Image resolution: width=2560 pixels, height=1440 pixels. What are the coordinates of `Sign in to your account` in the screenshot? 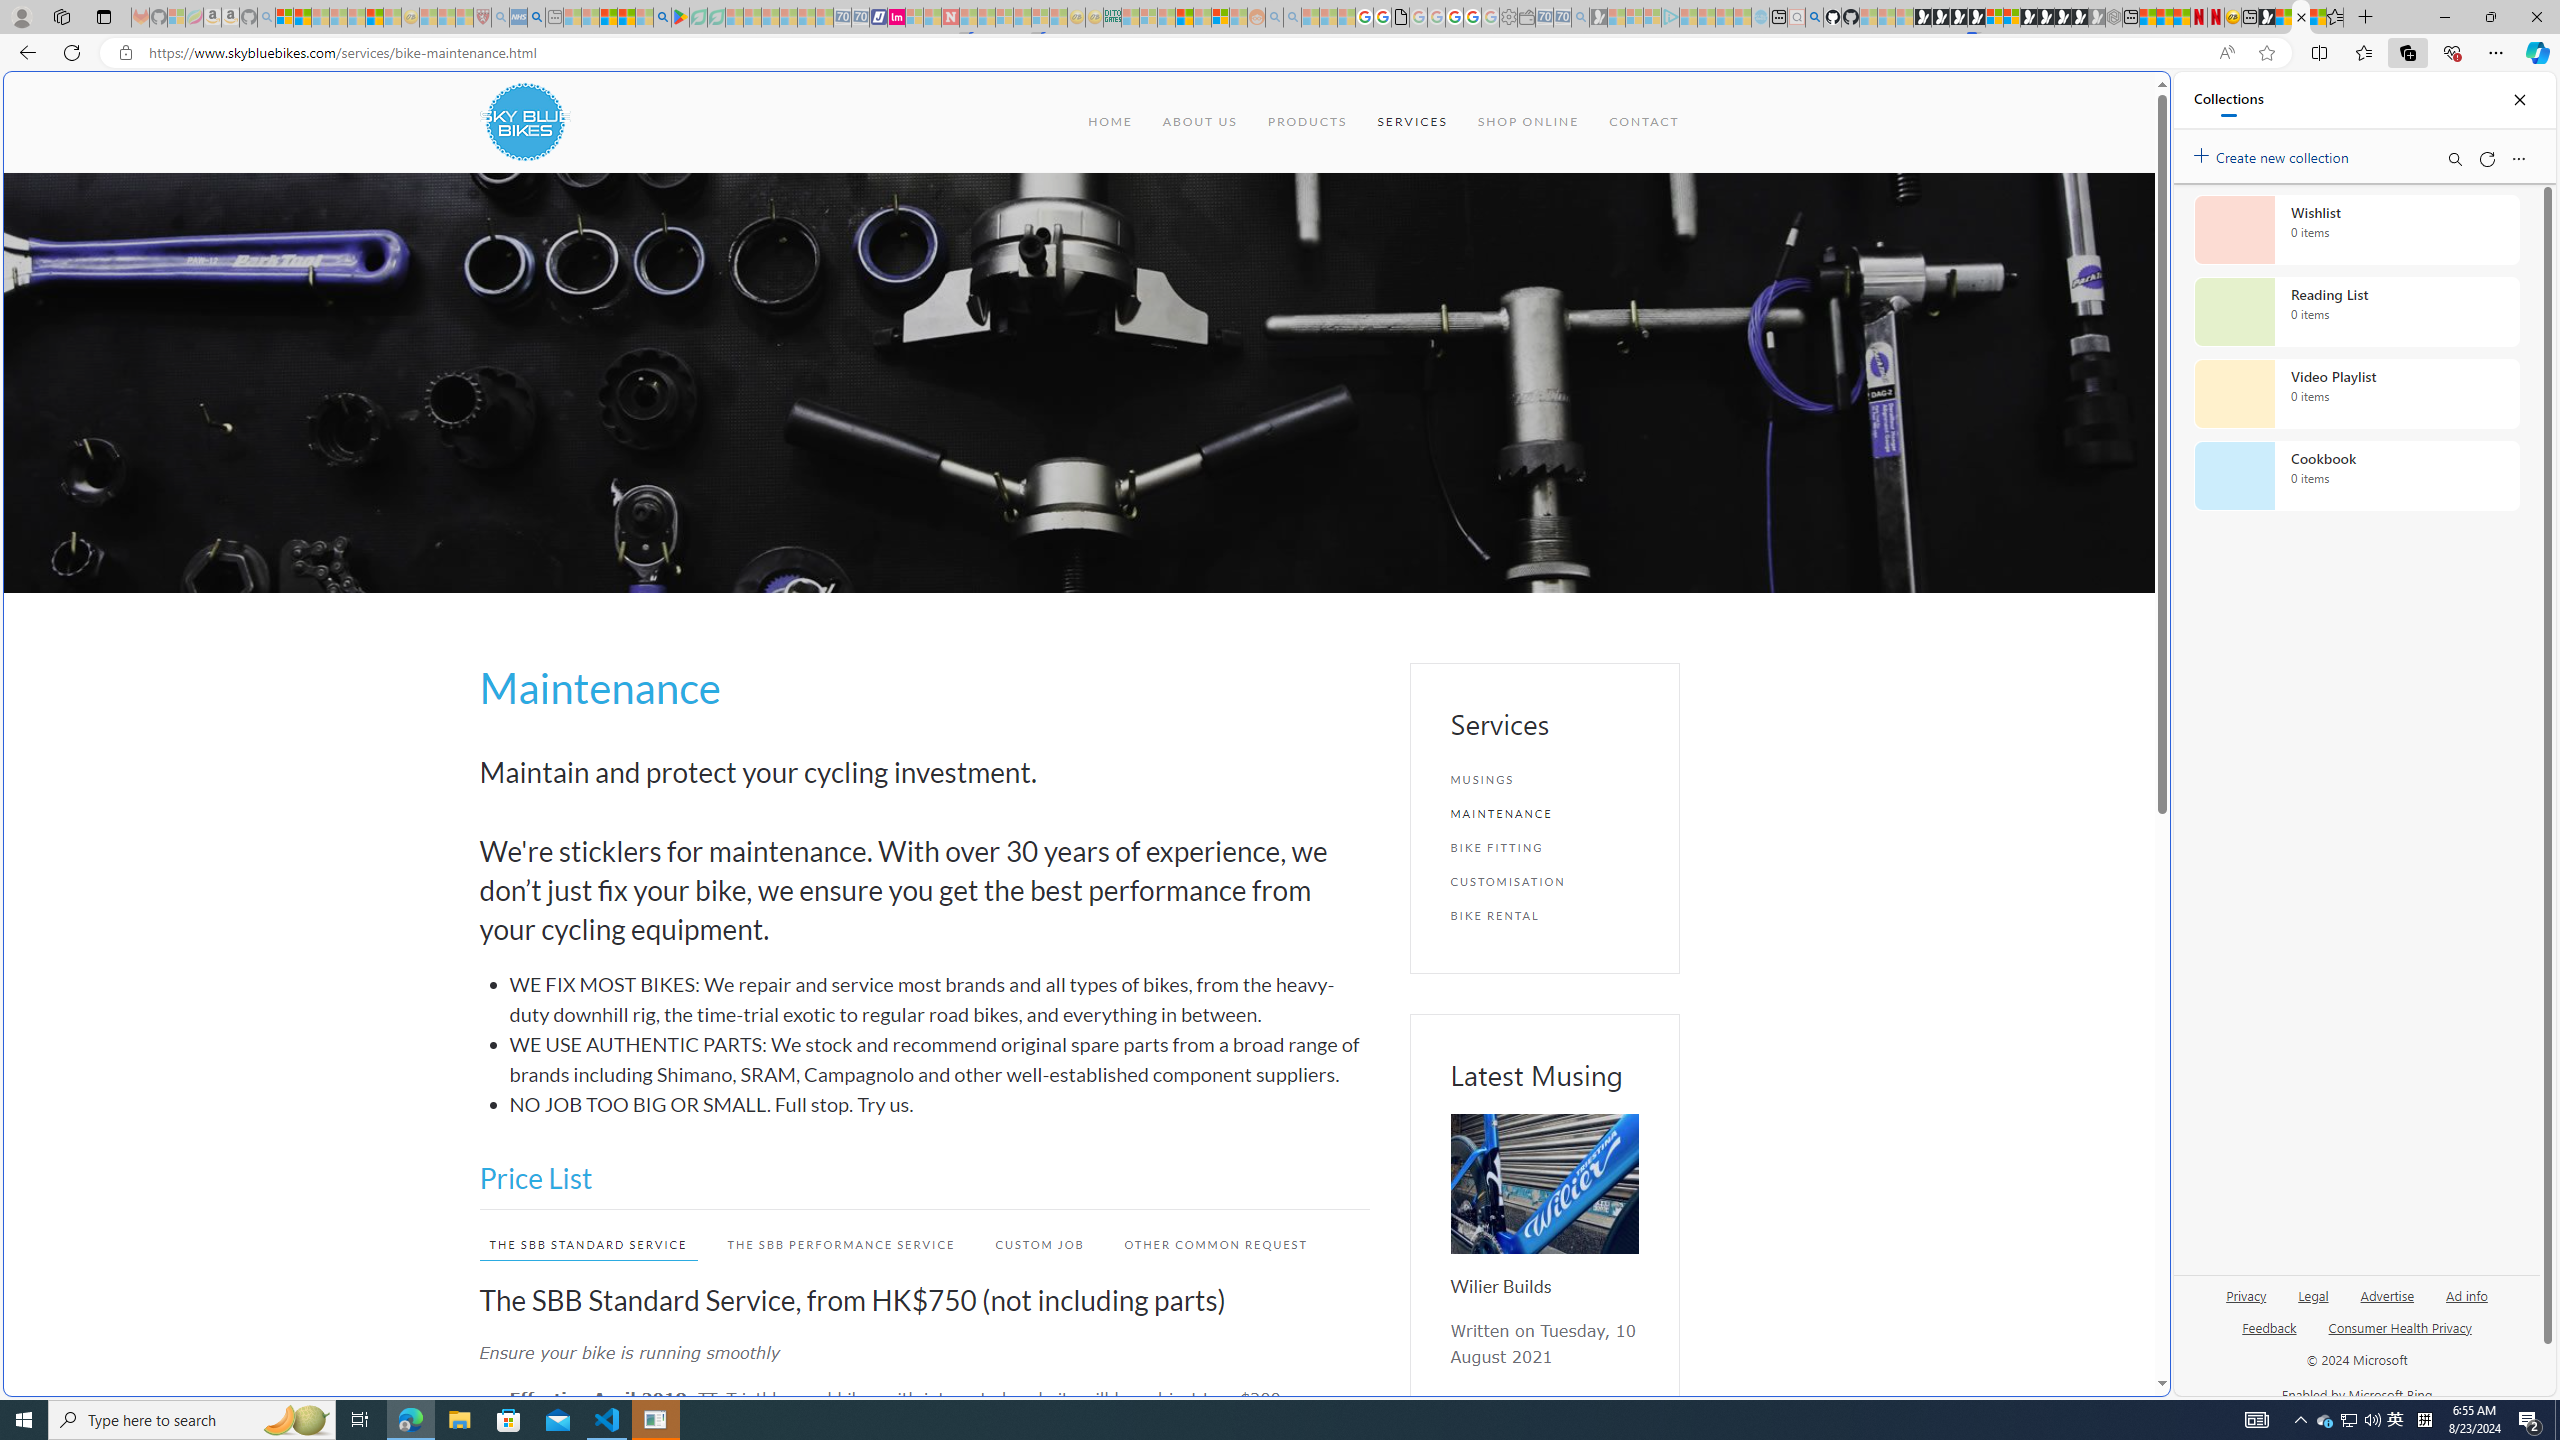 It's located at (1994, 17).